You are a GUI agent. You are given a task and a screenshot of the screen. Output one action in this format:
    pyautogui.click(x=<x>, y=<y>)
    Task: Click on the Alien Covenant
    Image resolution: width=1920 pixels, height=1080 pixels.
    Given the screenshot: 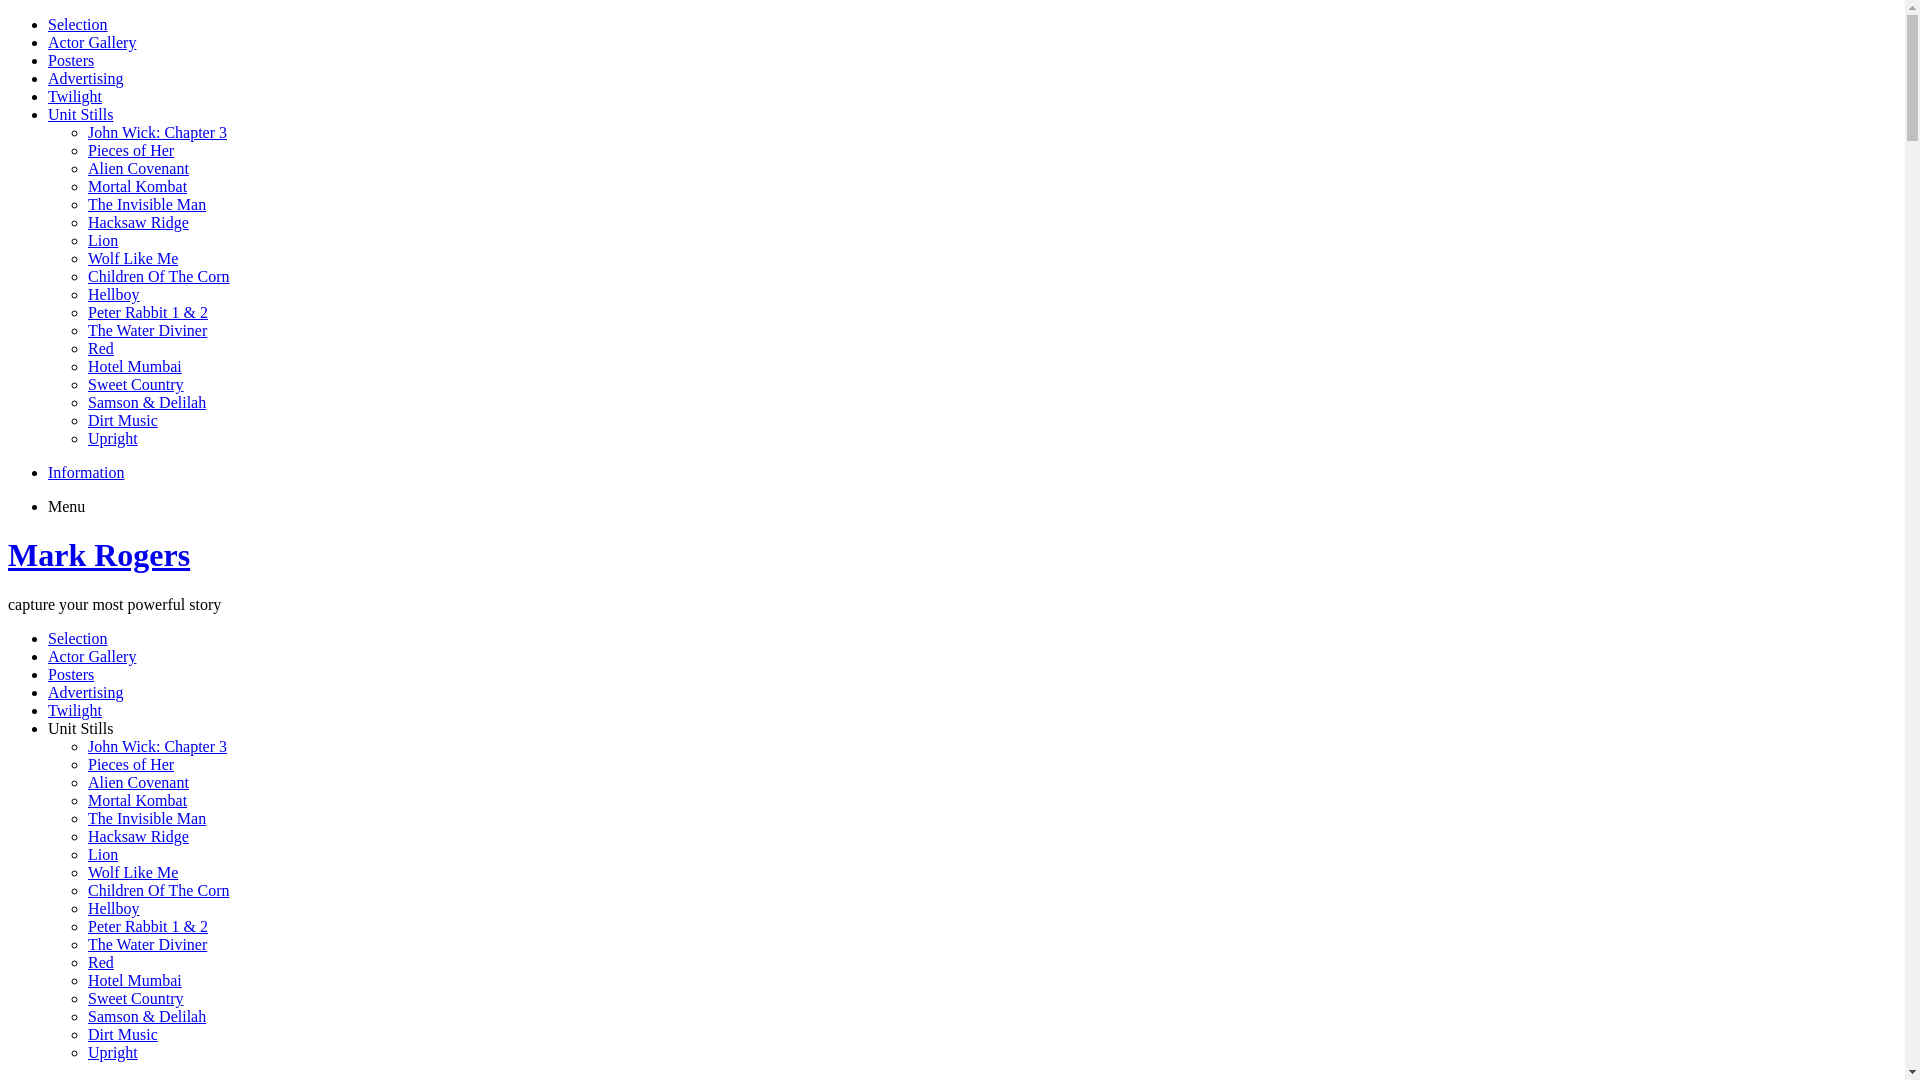 What is the action you would take?
    pyautogui.click(x=138, y=782)
    